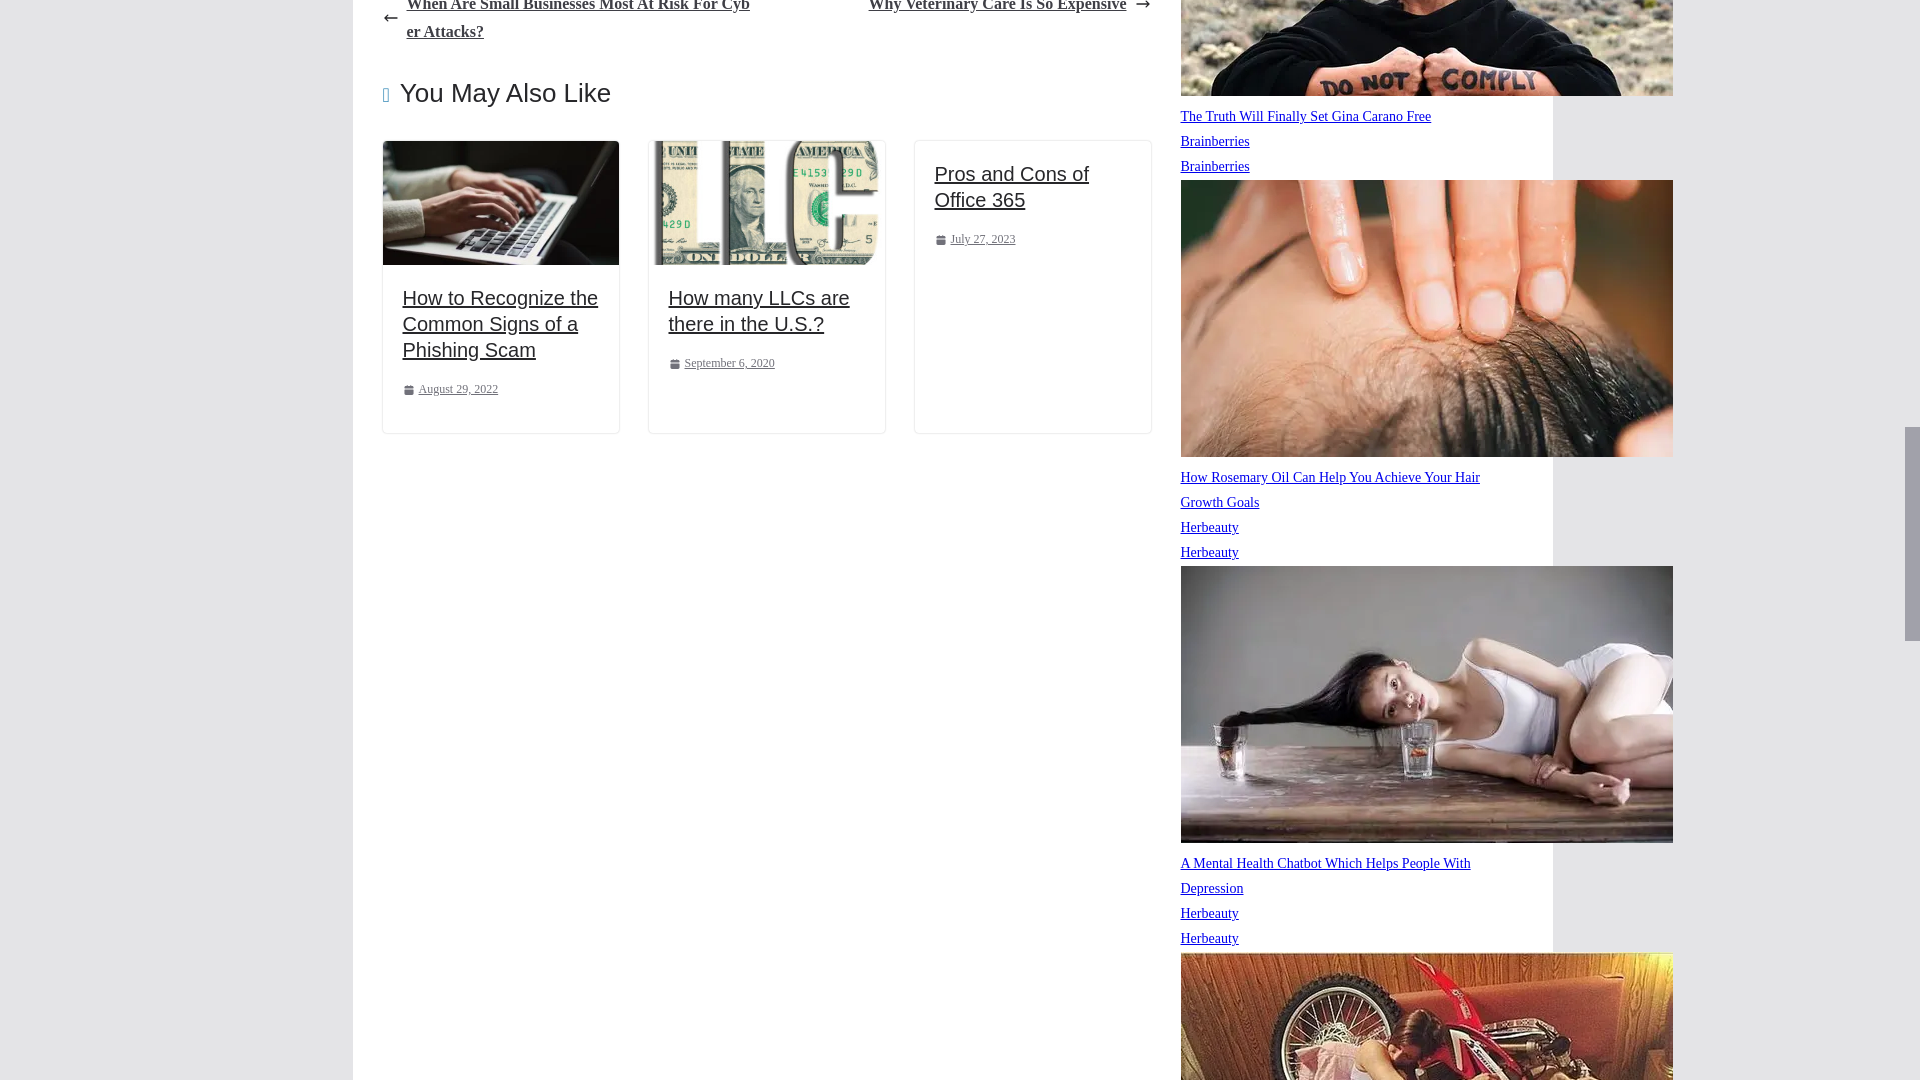 This screenshot has height=1080, width=1920. What do you see at coordinates (449, 390) in the screenshot?
I see `August 29, 2022` at bounding box center [449, 390].